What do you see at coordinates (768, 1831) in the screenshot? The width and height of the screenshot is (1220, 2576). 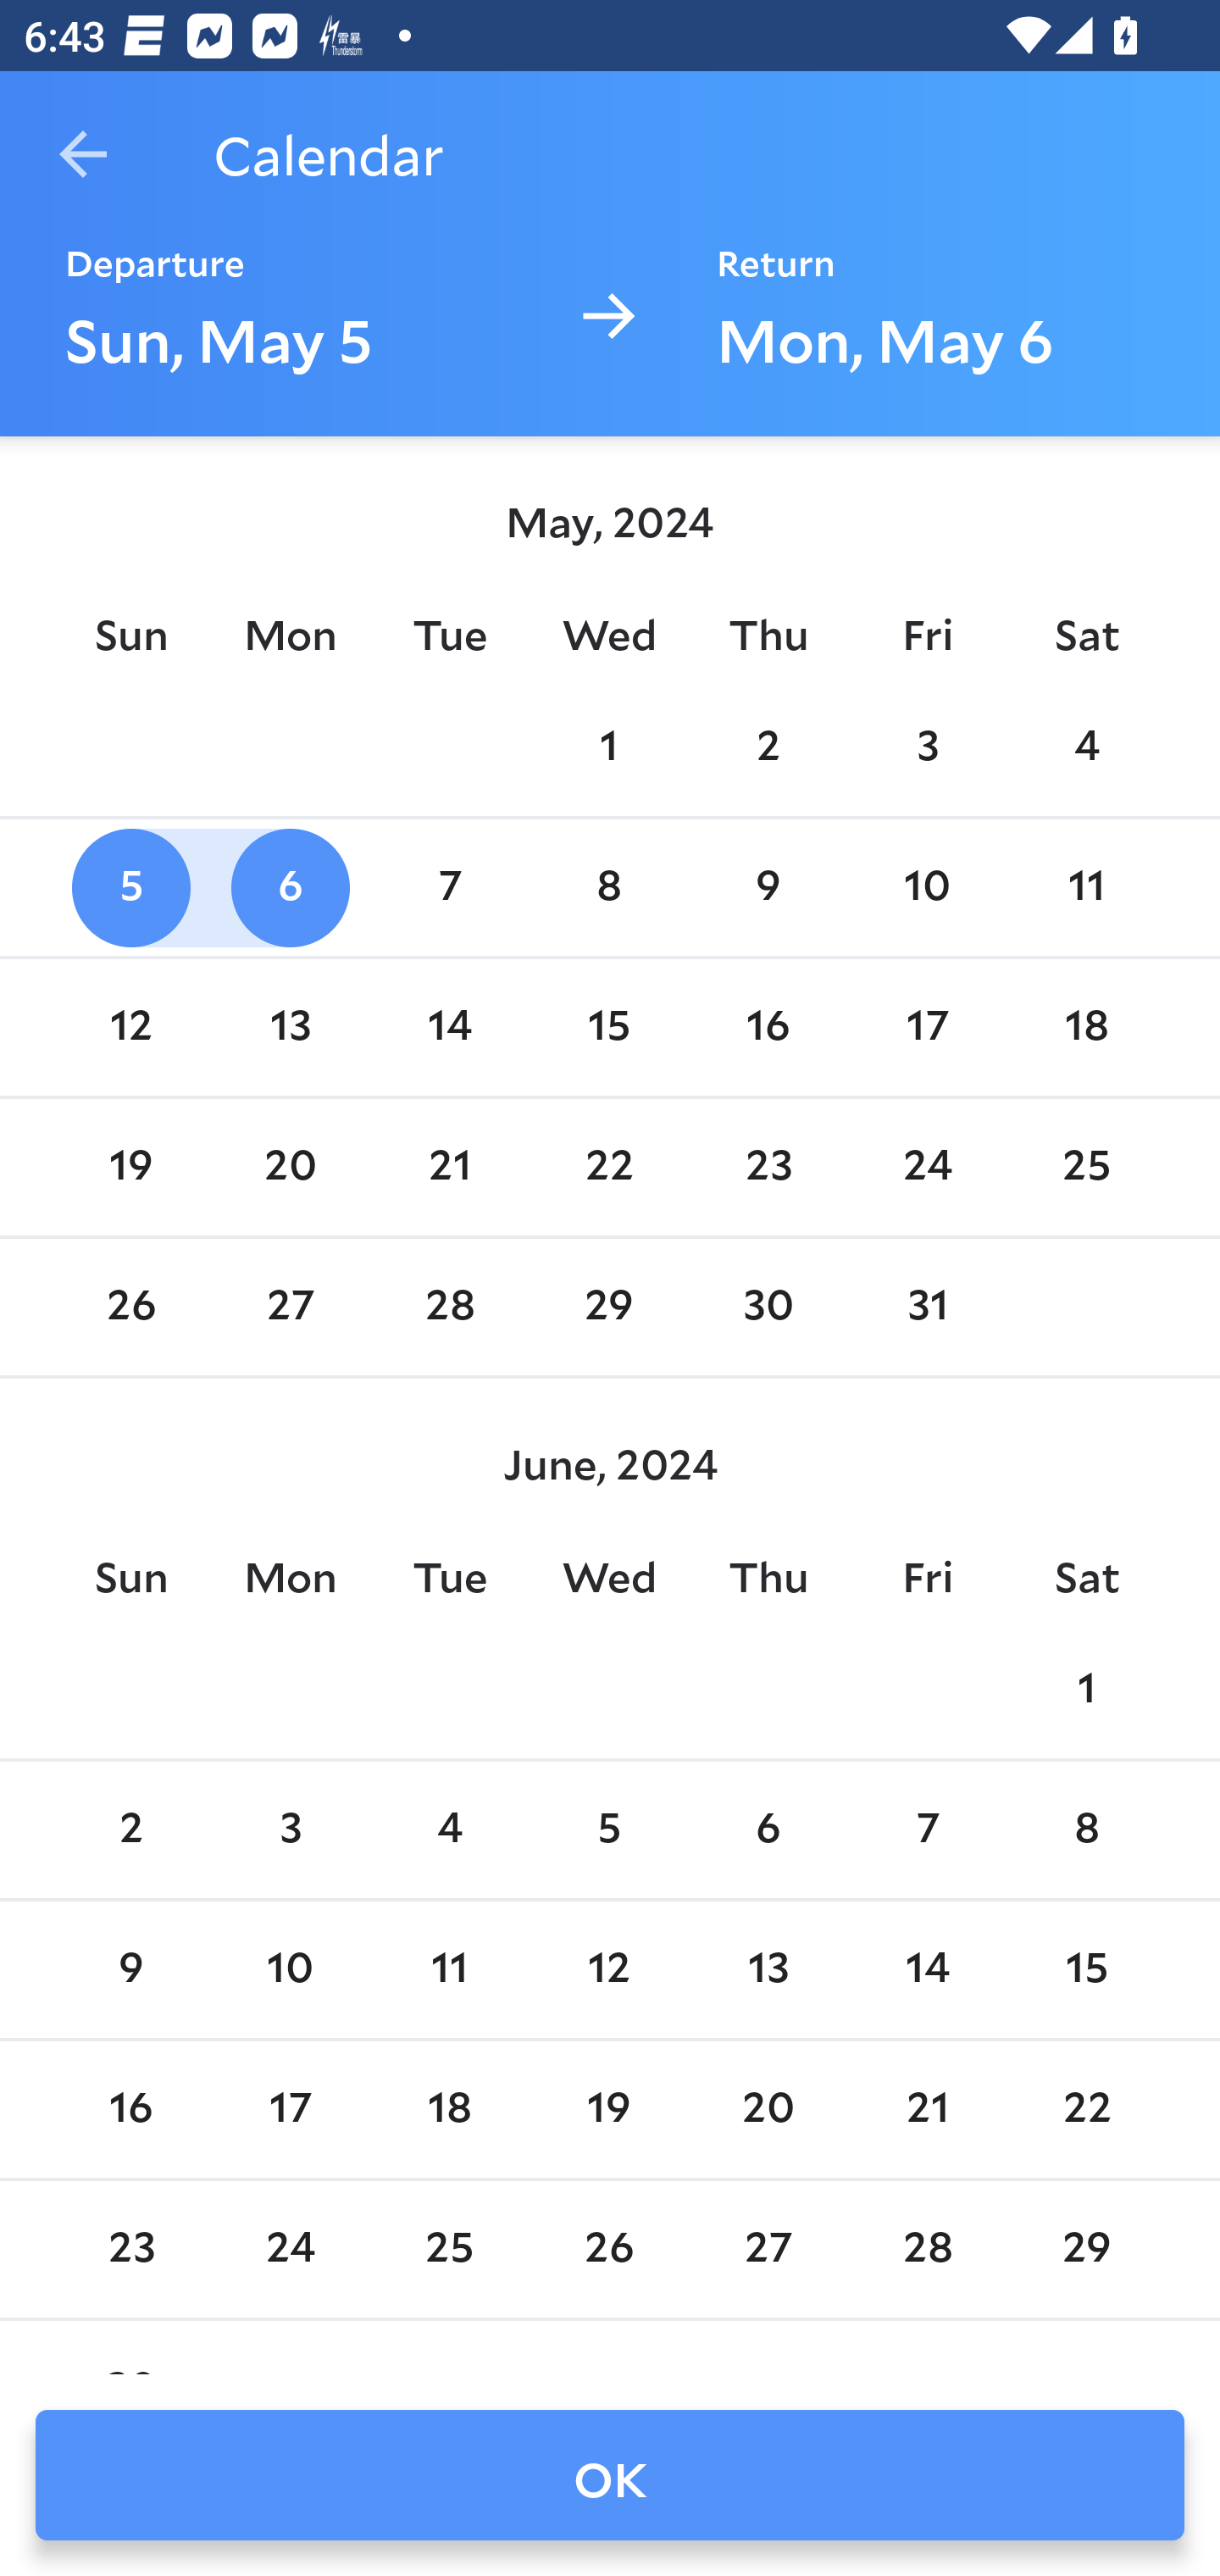 I see `6` at bounding box center [768, 1831].